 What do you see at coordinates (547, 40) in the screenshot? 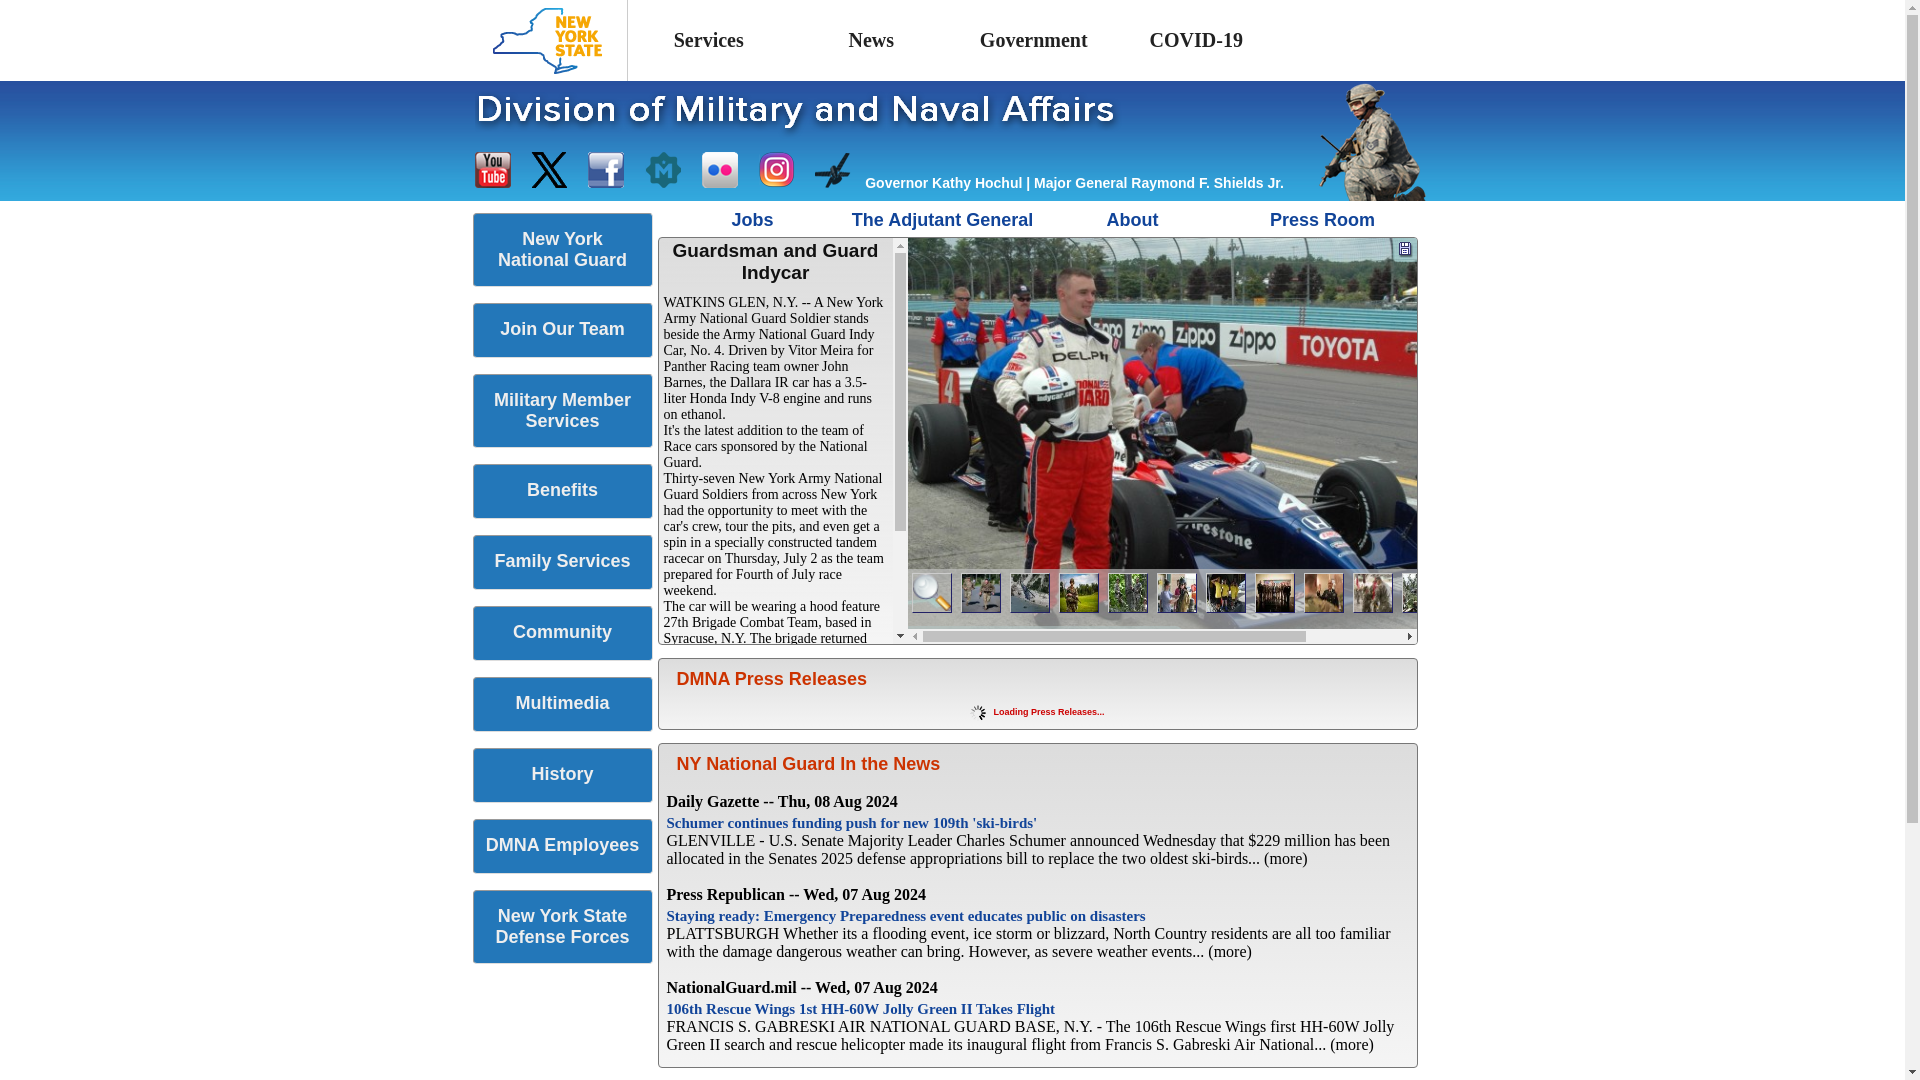
I see `New York State Home` at bounding box center [547, 40].